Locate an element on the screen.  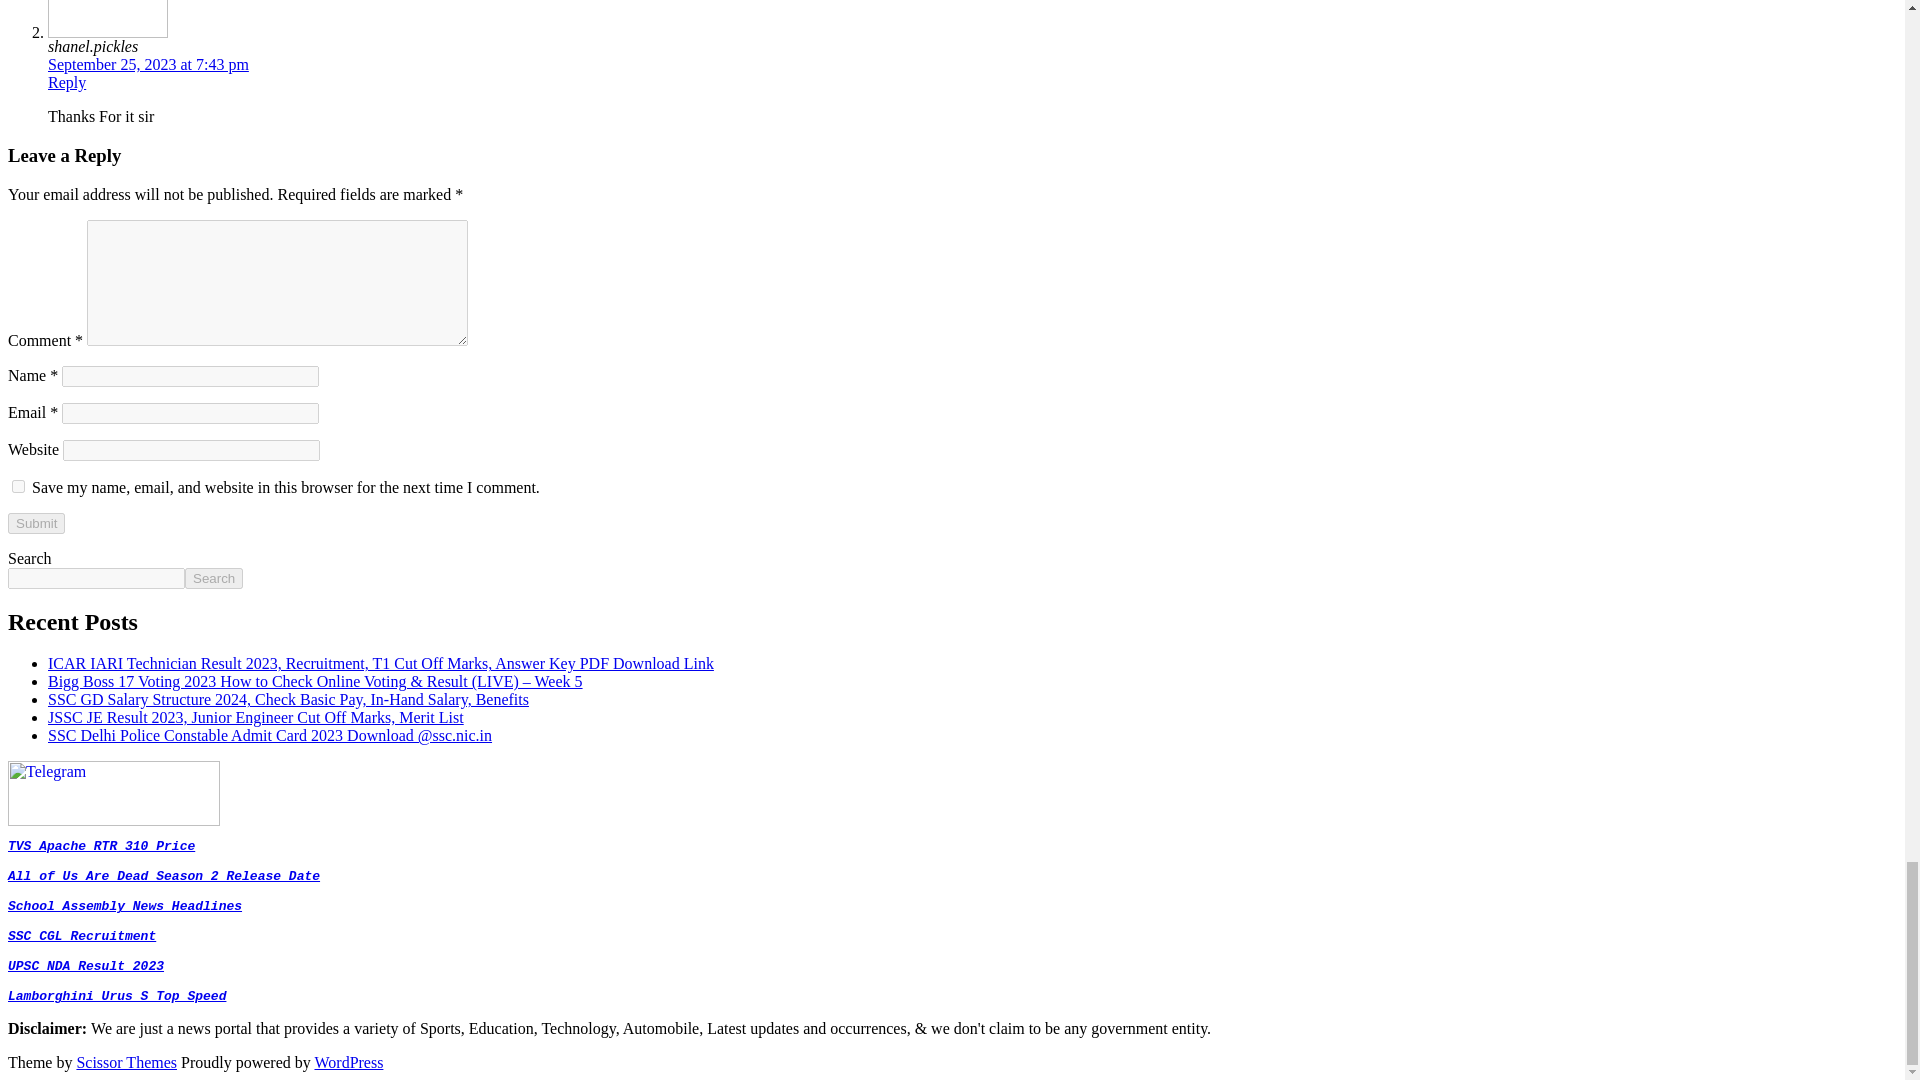
Reply is located at coordinates (67, 82).